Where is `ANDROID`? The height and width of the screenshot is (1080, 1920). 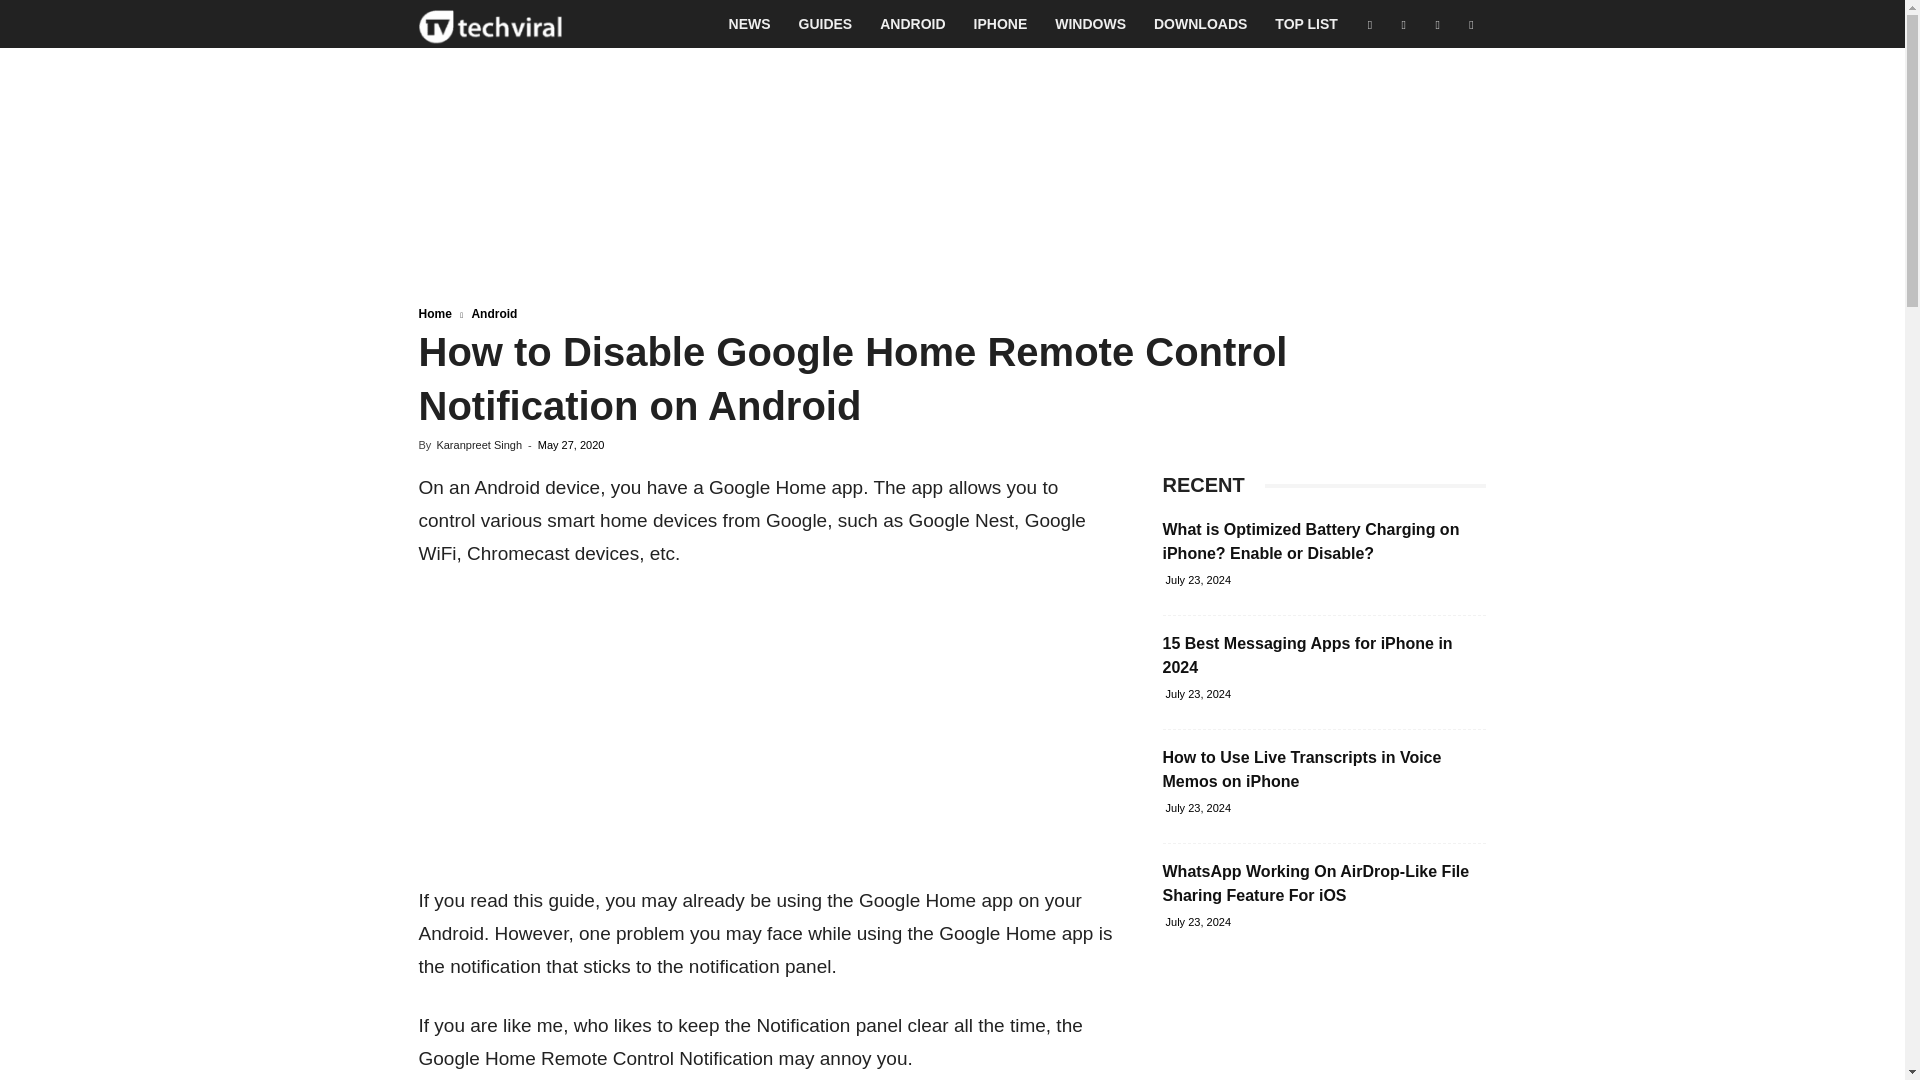
ANDROID is located at coordinates (912, 24).